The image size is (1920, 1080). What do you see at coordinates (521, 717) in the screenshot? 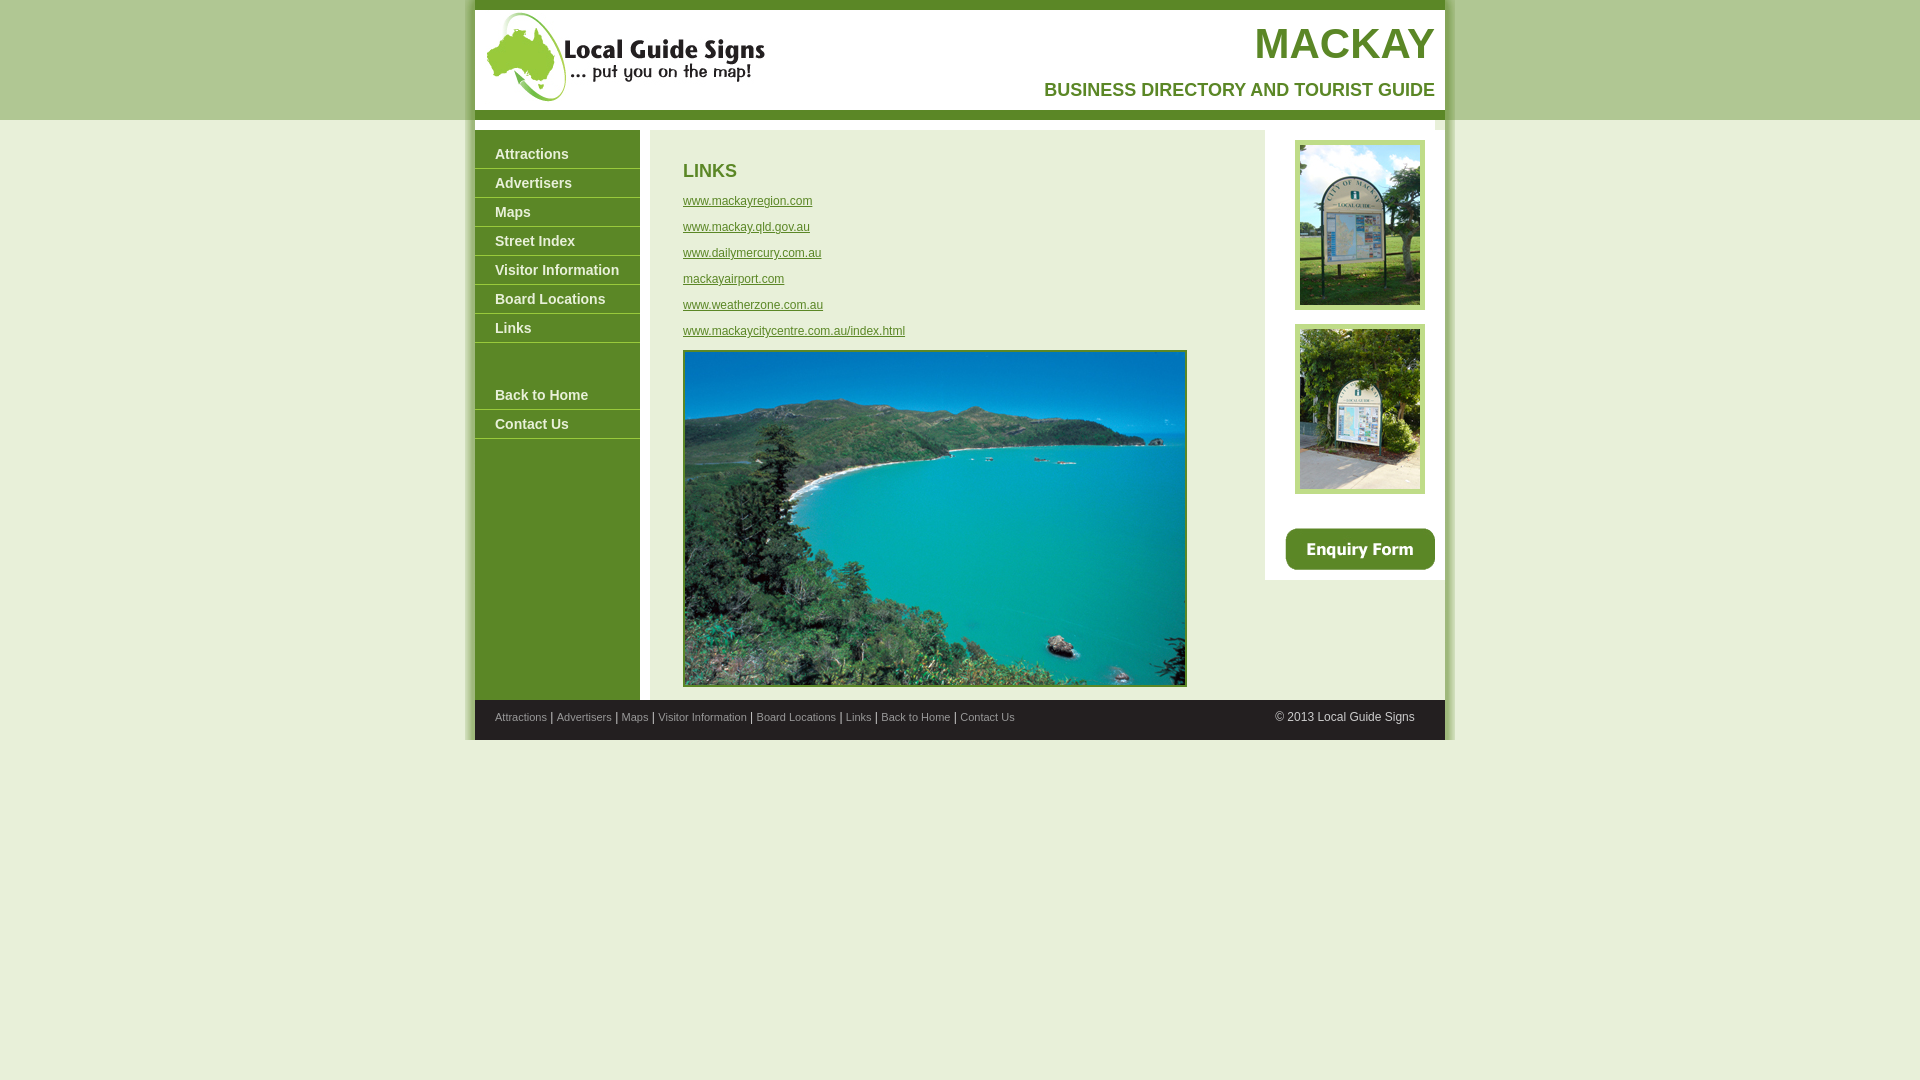
I see `Attractions` at bounding box center [521, 717].